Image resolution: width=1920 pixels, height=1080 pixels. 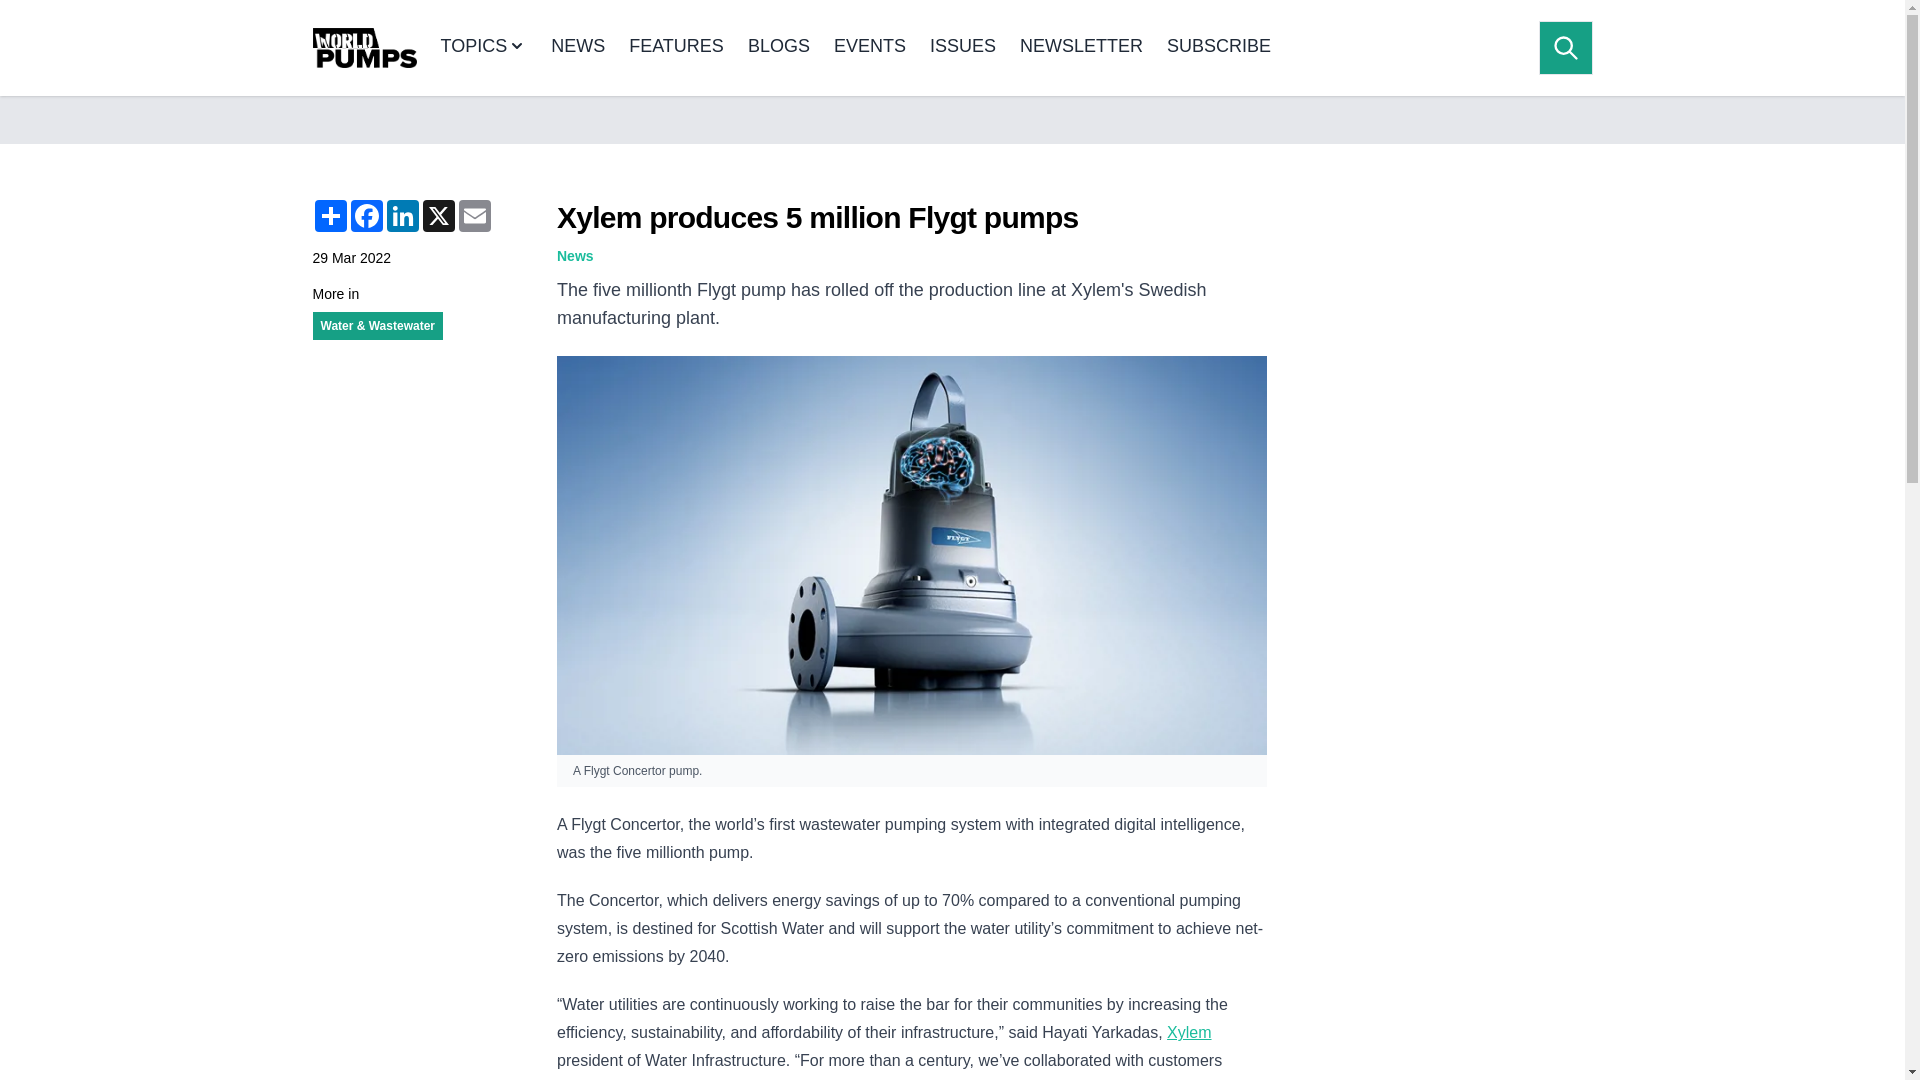 I want to click on NEWSLETTER, so click(x=1080, y=48).